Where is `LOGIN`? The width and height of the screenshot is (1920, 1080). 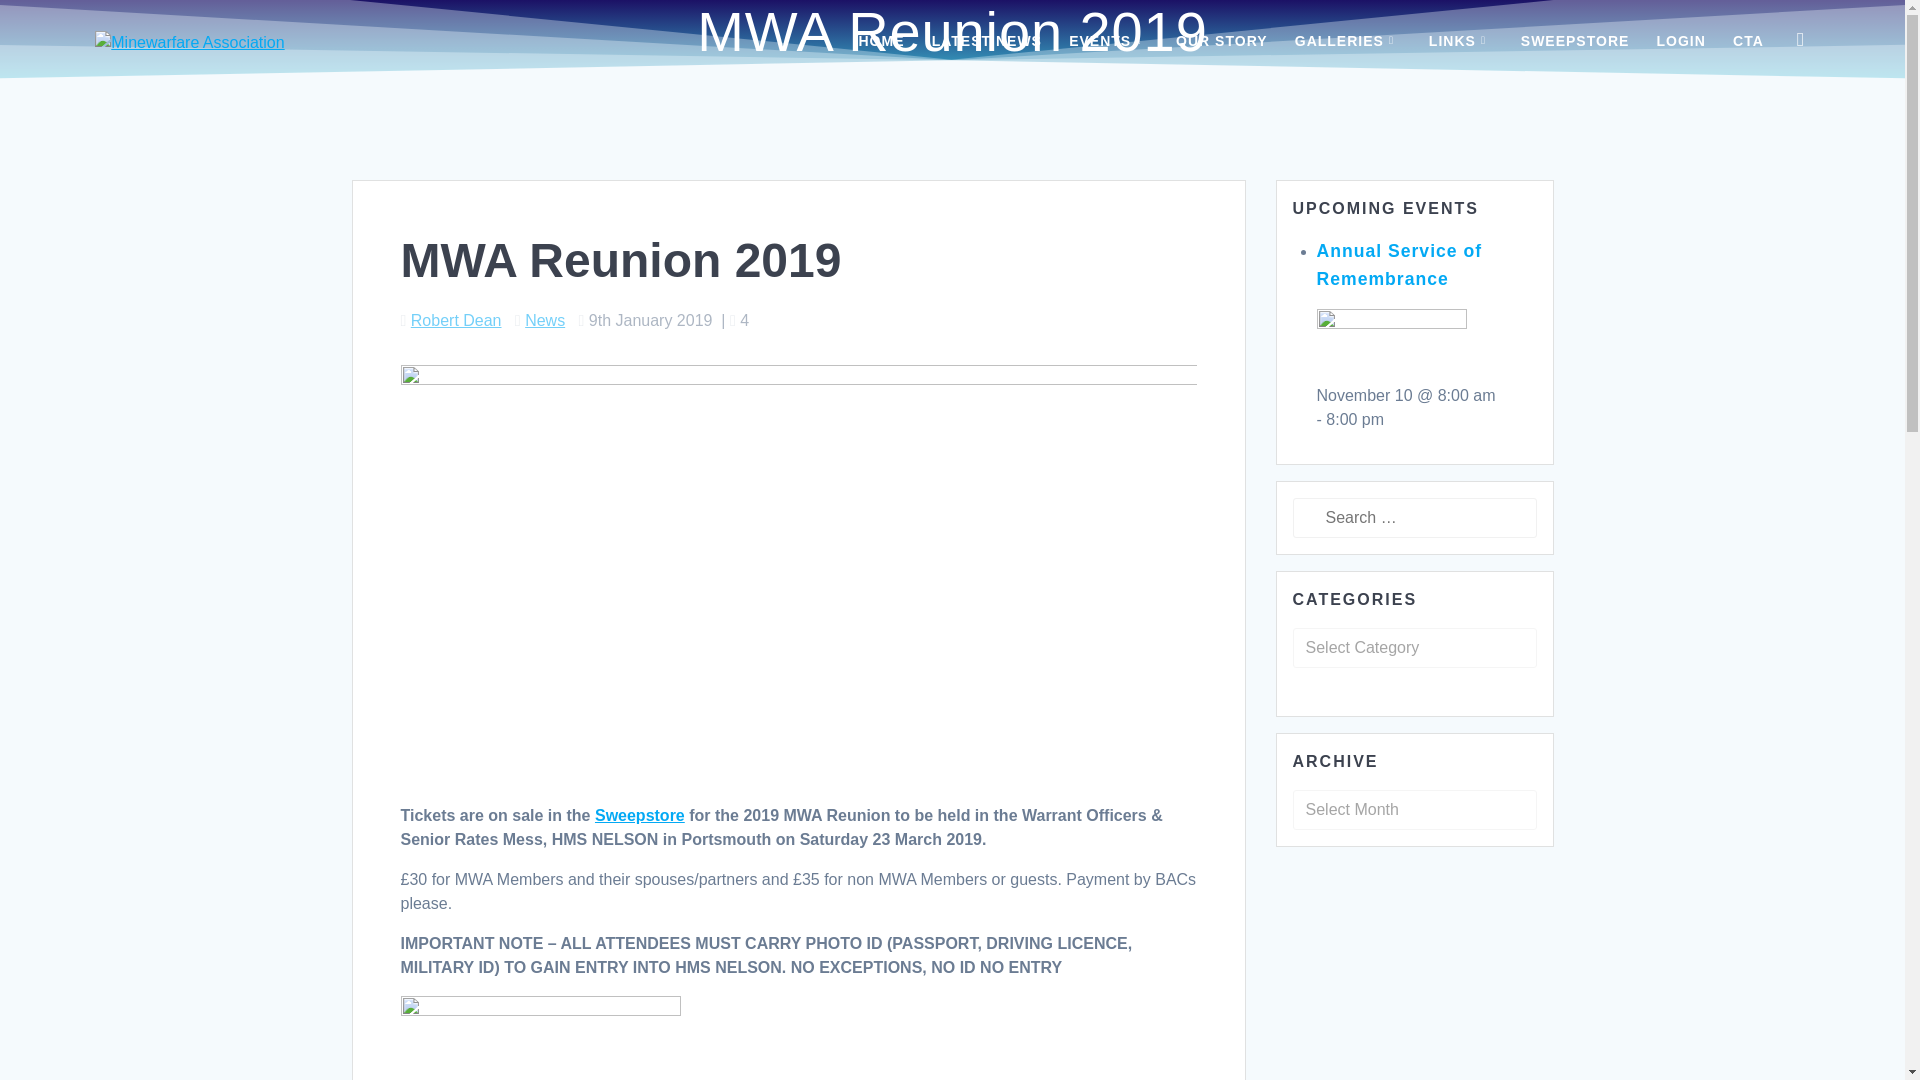
LOGIN is located at coordinates (1681, 42).